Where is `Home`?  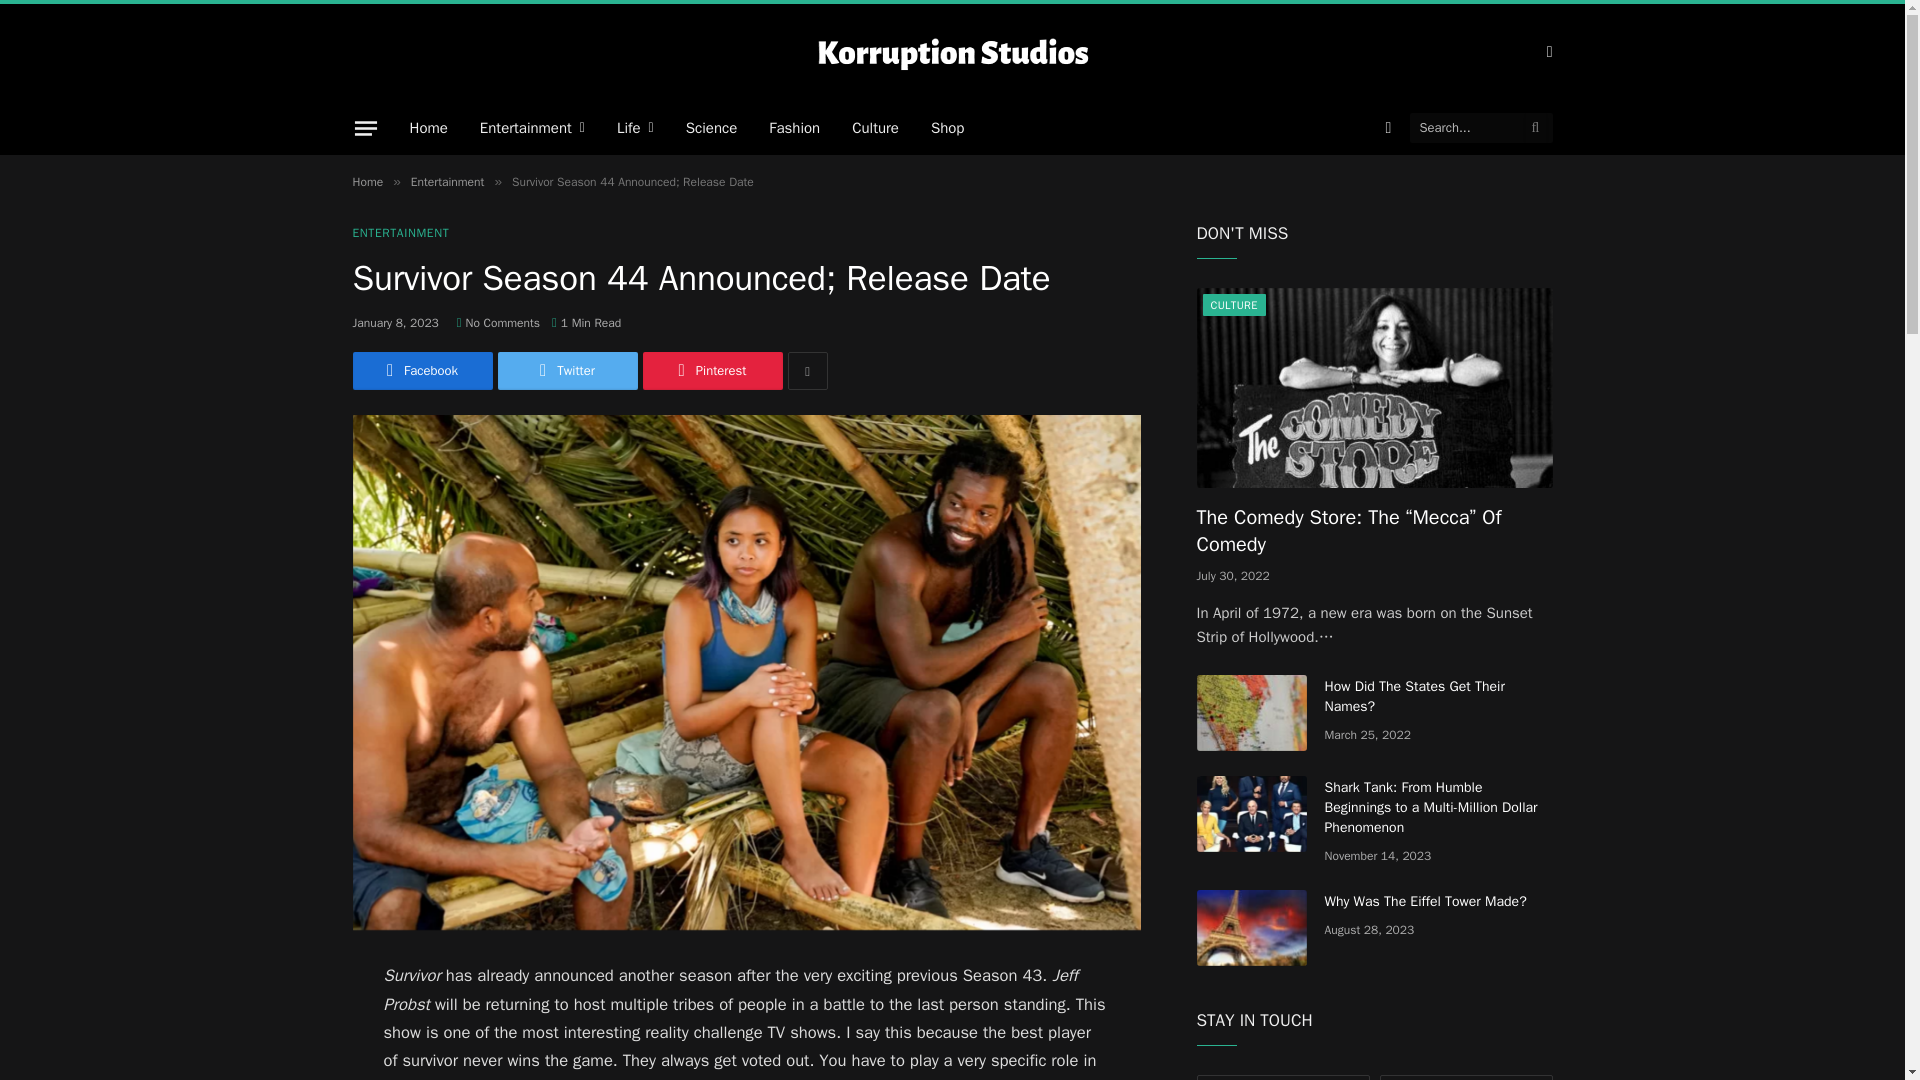 Home is located at coordinates (428, 128).